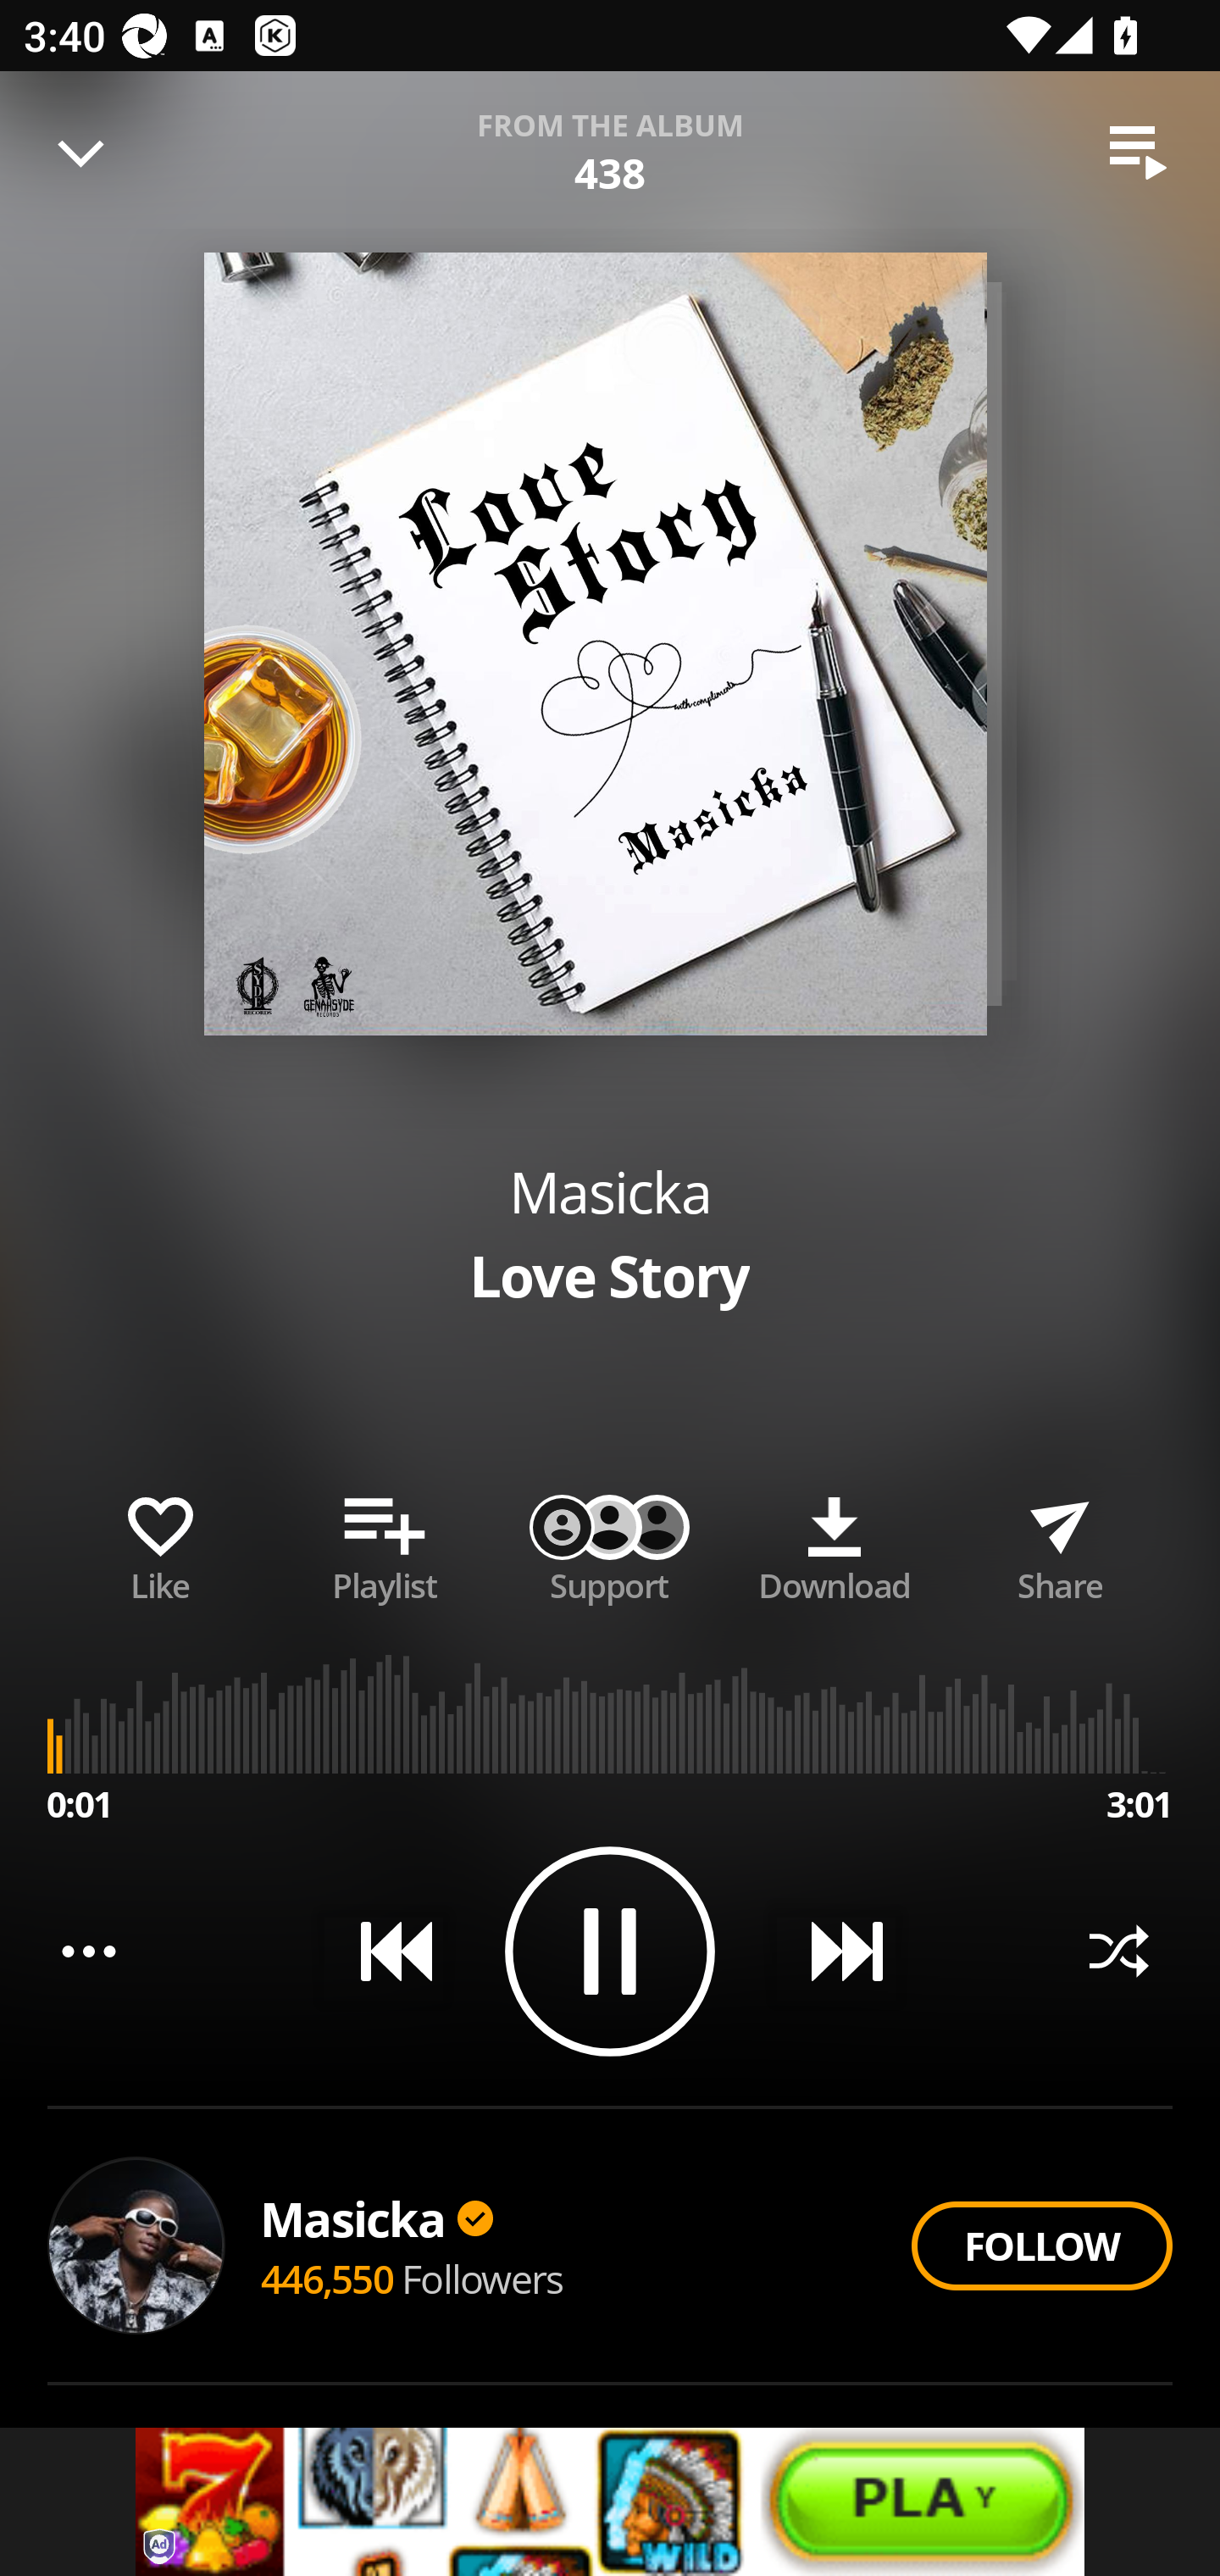 The image size is (1220, 2576). What do you see at coordinates (327, 2278) in the screenshot?
I see `446,550` at bounding box center [327, 2278].